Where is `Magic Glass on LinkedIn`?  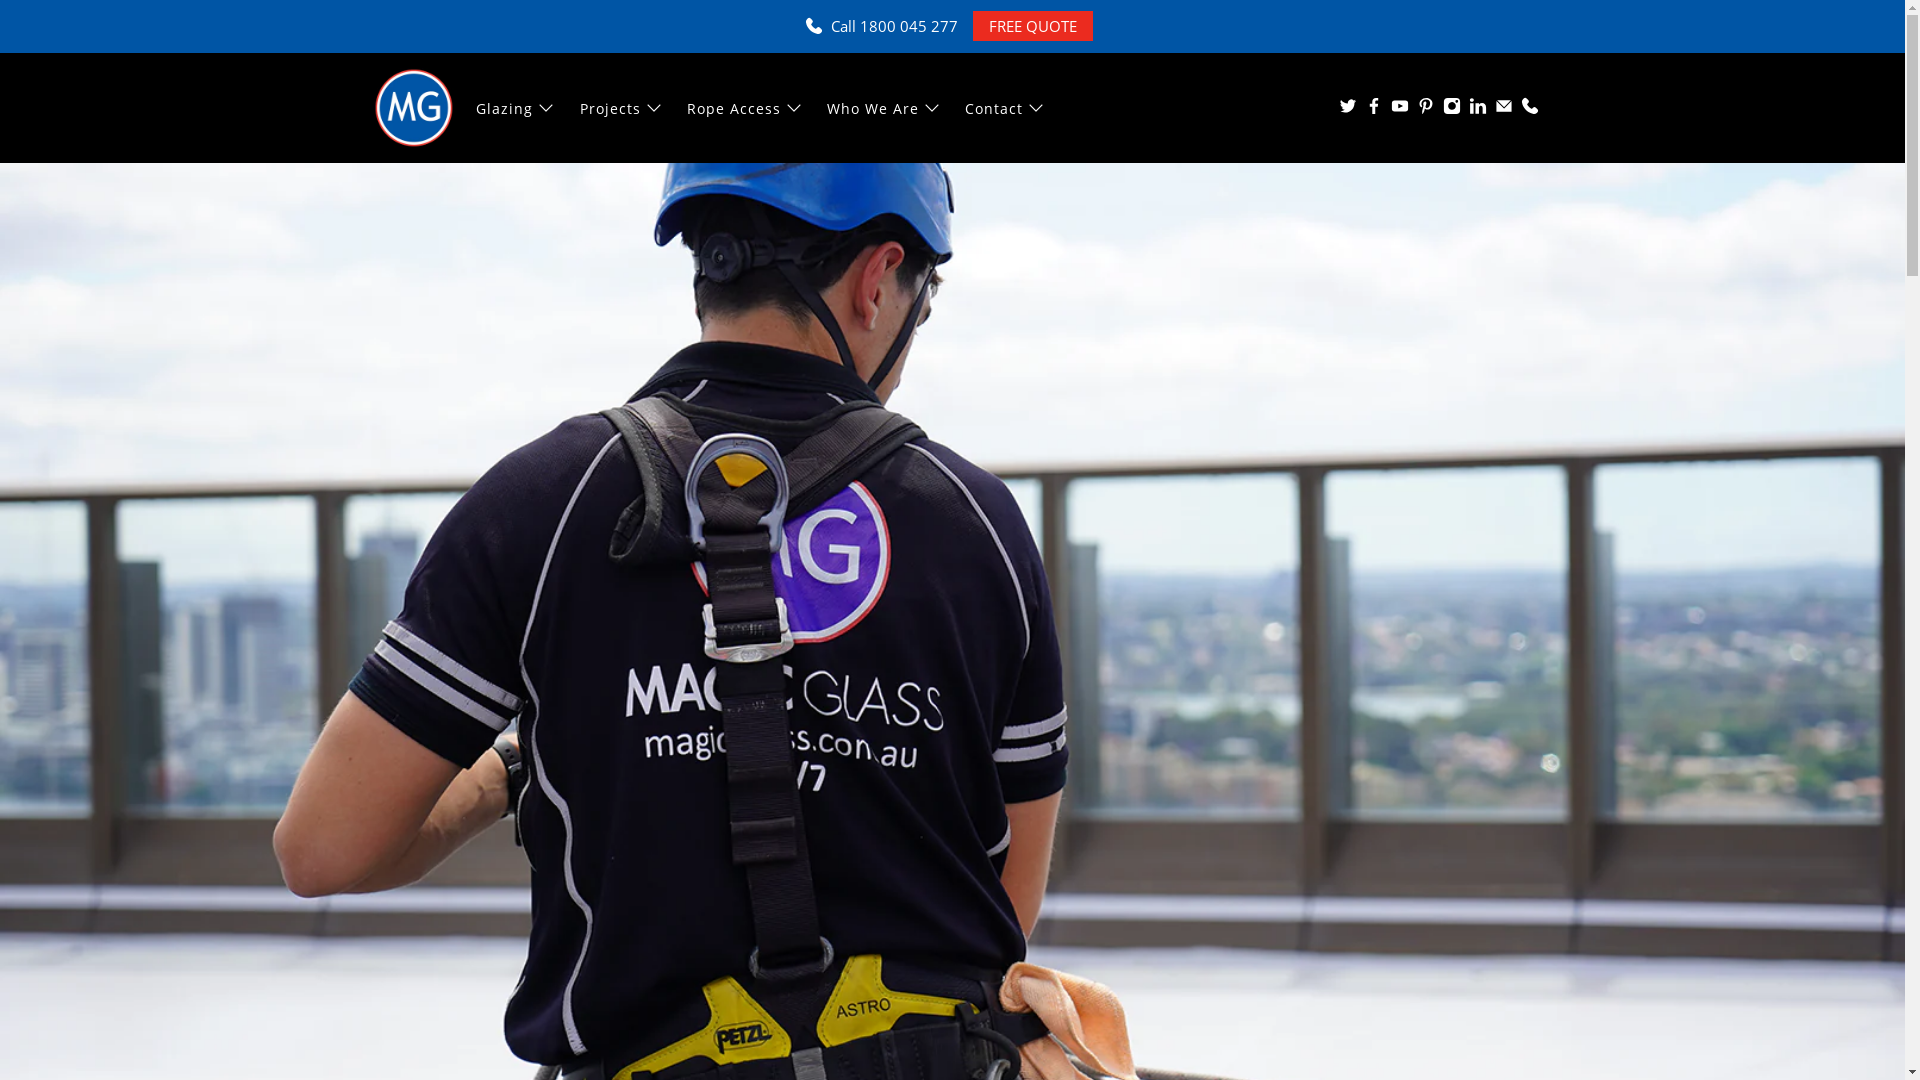
Magic Glass on LinkedIn is located at coordinates (1477, 110).